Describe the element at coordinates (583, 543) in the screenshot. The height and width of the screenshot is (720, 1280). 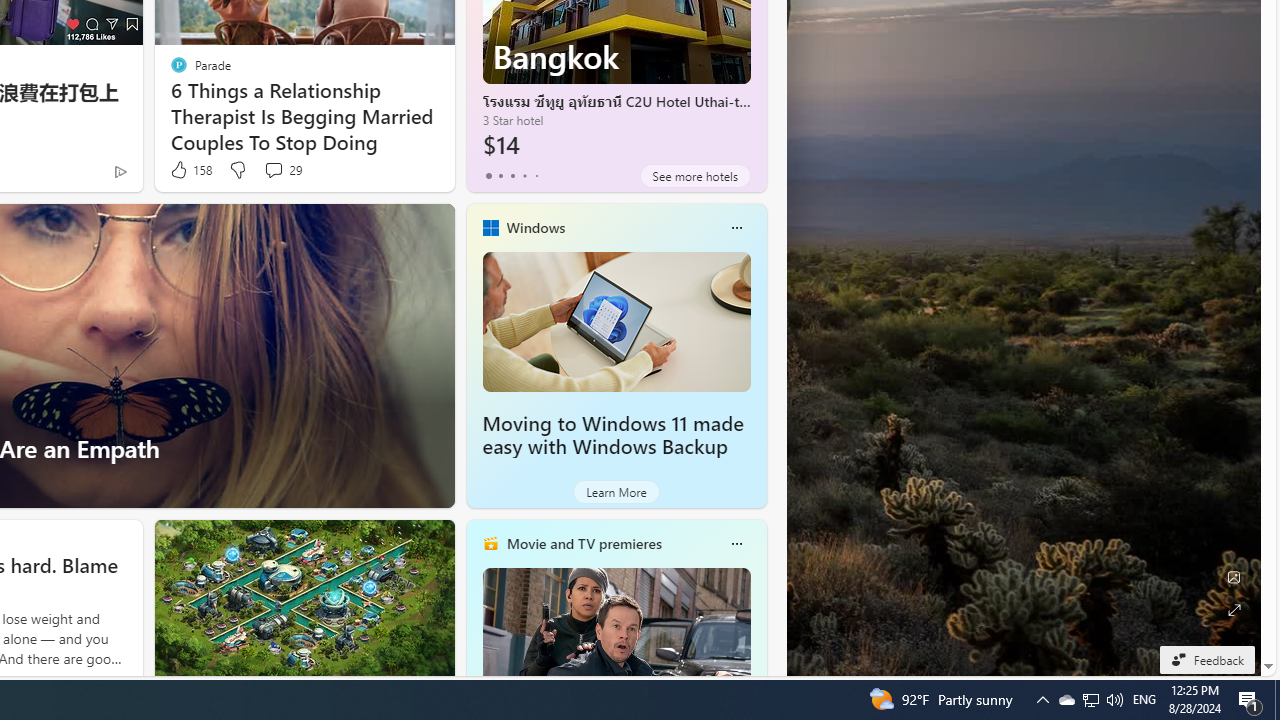
I see `Movie and TV premieres` at that location.